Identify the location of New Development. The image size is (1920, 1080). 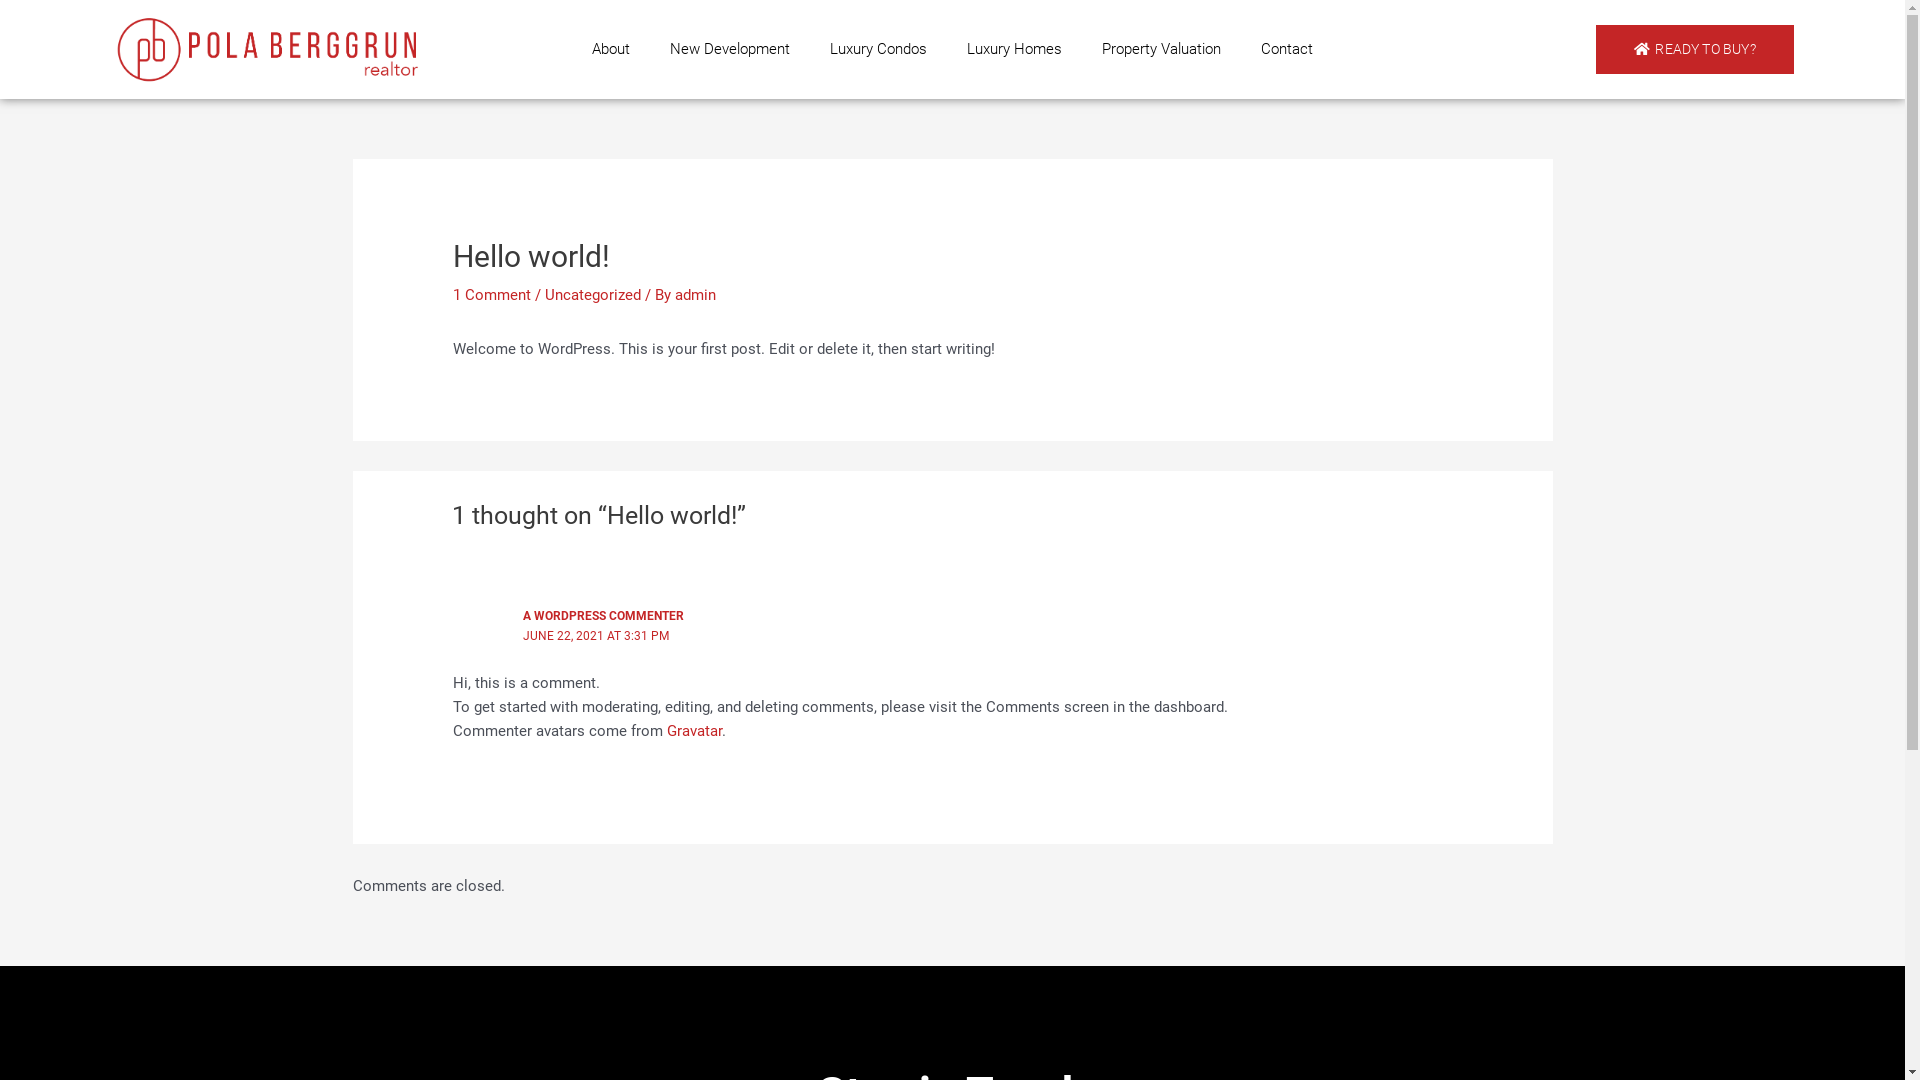
(730, 49).